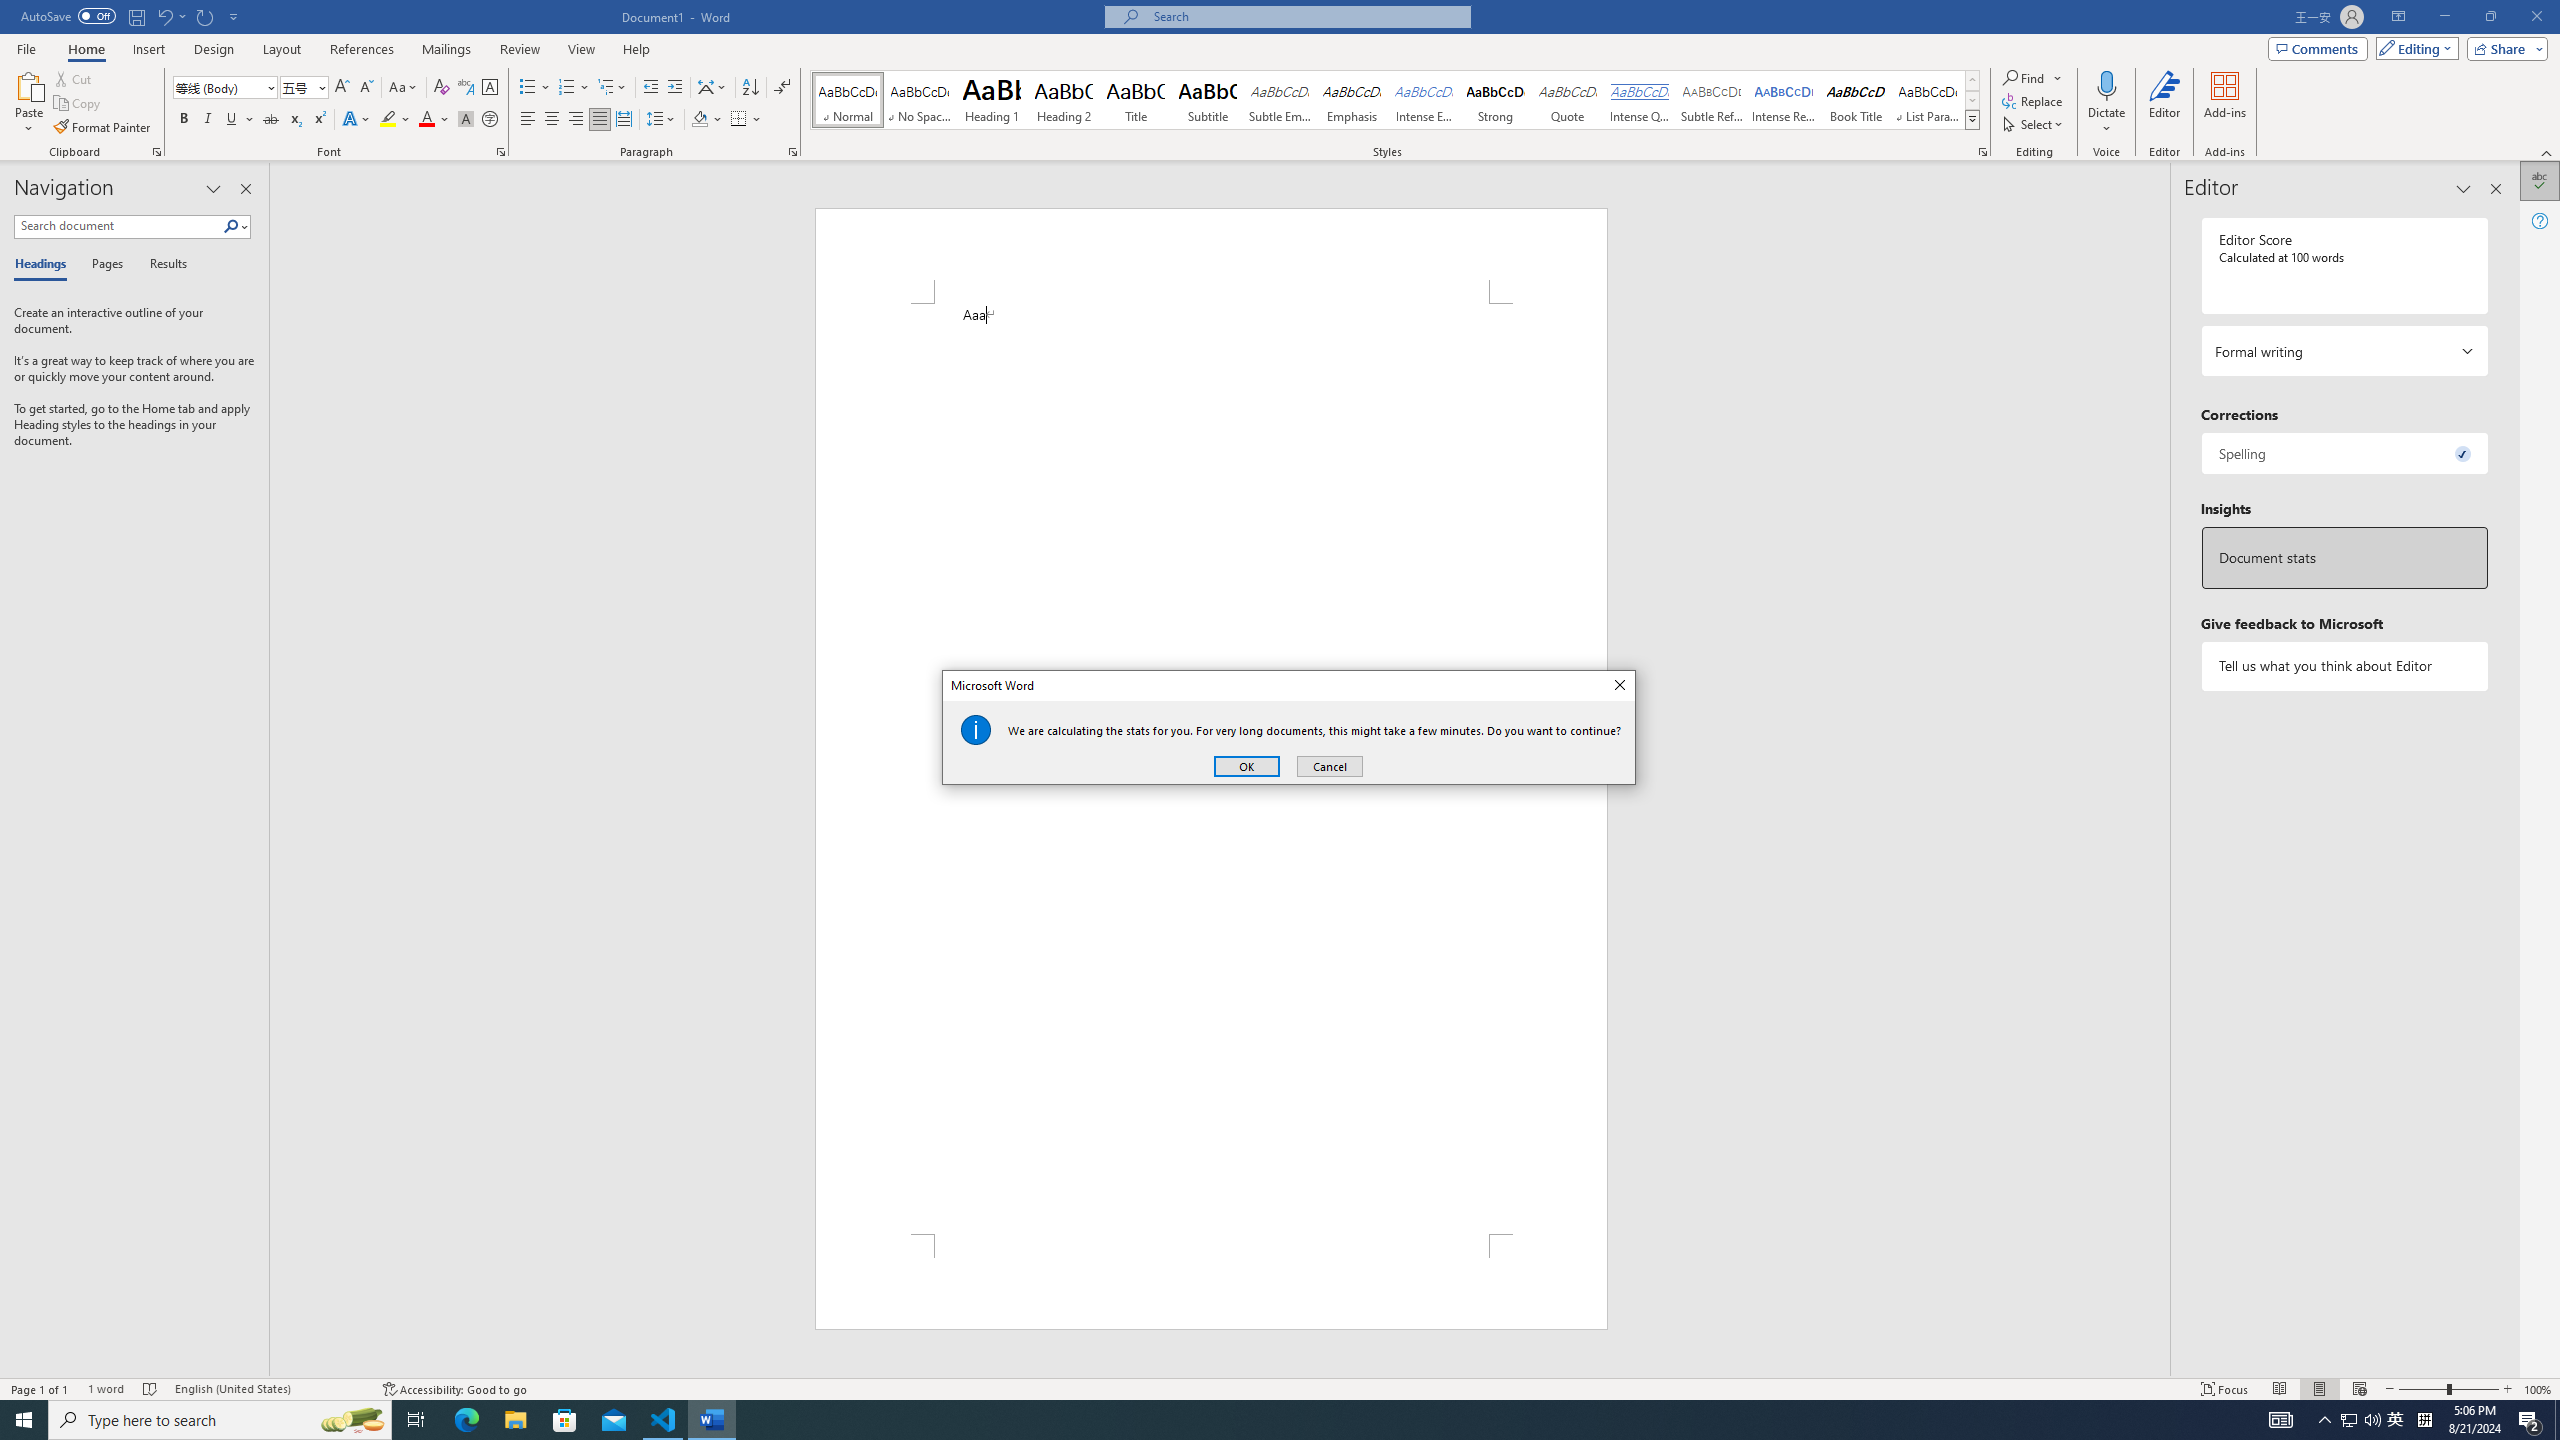 Image resolution: width=2560 pixels, height=1440 pixels. What do you see at coordinates (2372, 1420) in the screenshot?
I see `AutomationID: 4105` at bounding box center [2372, 1420].